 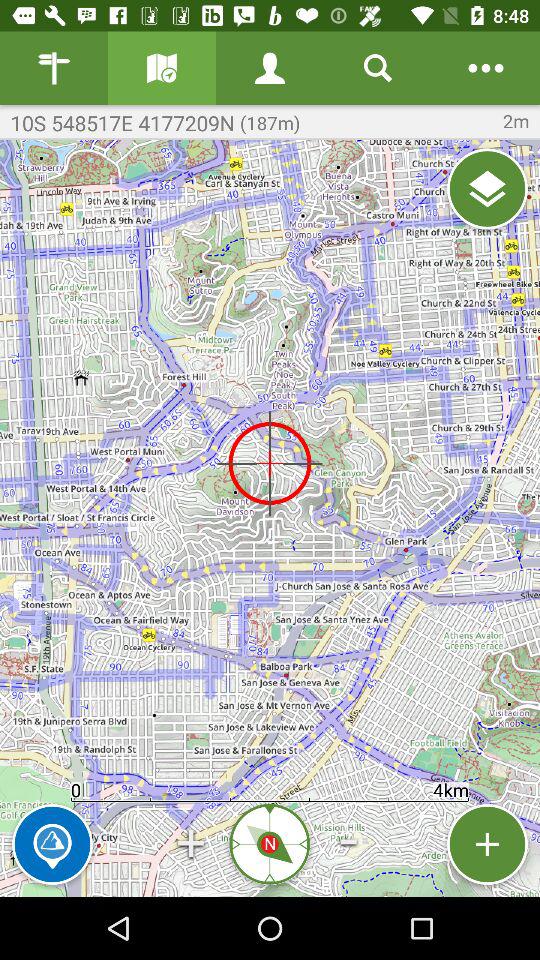 What do you see at coordinates (488, 844) in the screenshot?
I see `add a location` at bounding box center [488, 844].